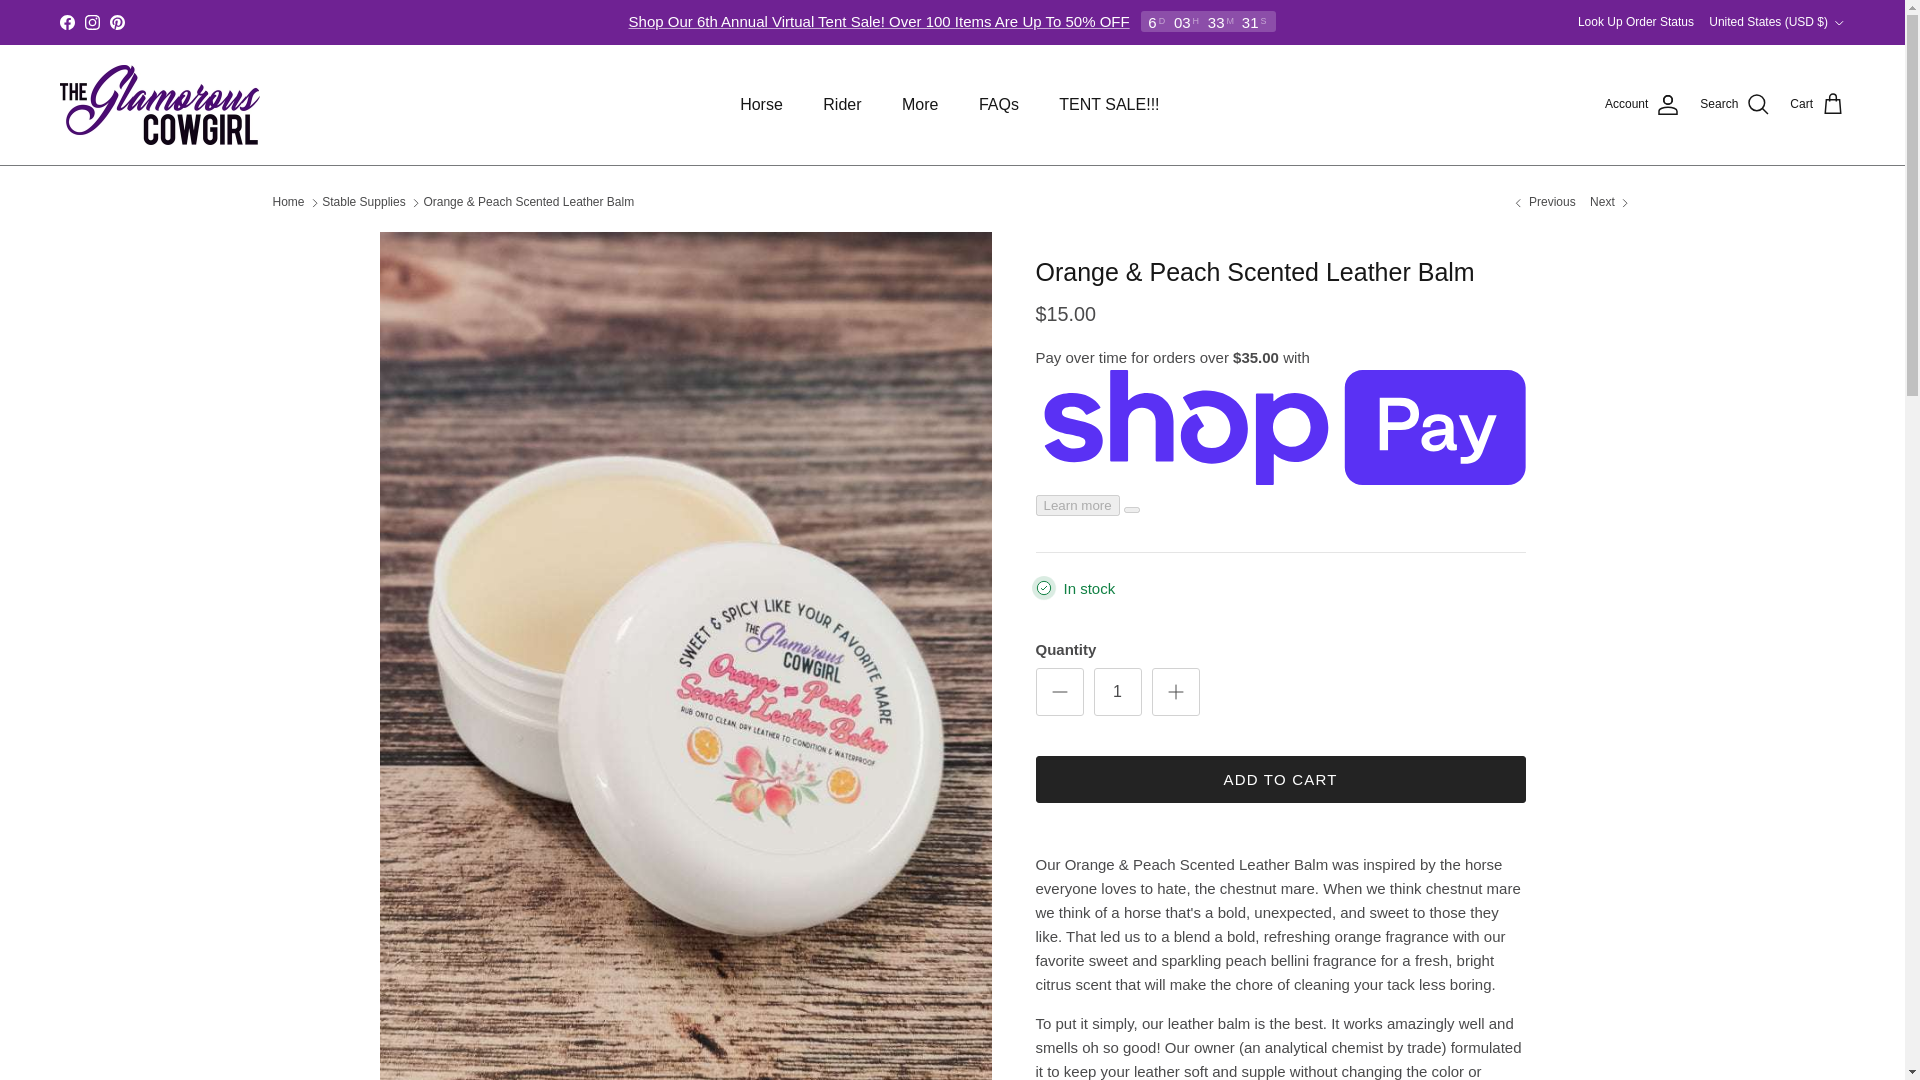  What do you see at coordinates (1636, 22) in the screenshot?
I see `Look Up Order Status` at bounding box center [1636, 22].